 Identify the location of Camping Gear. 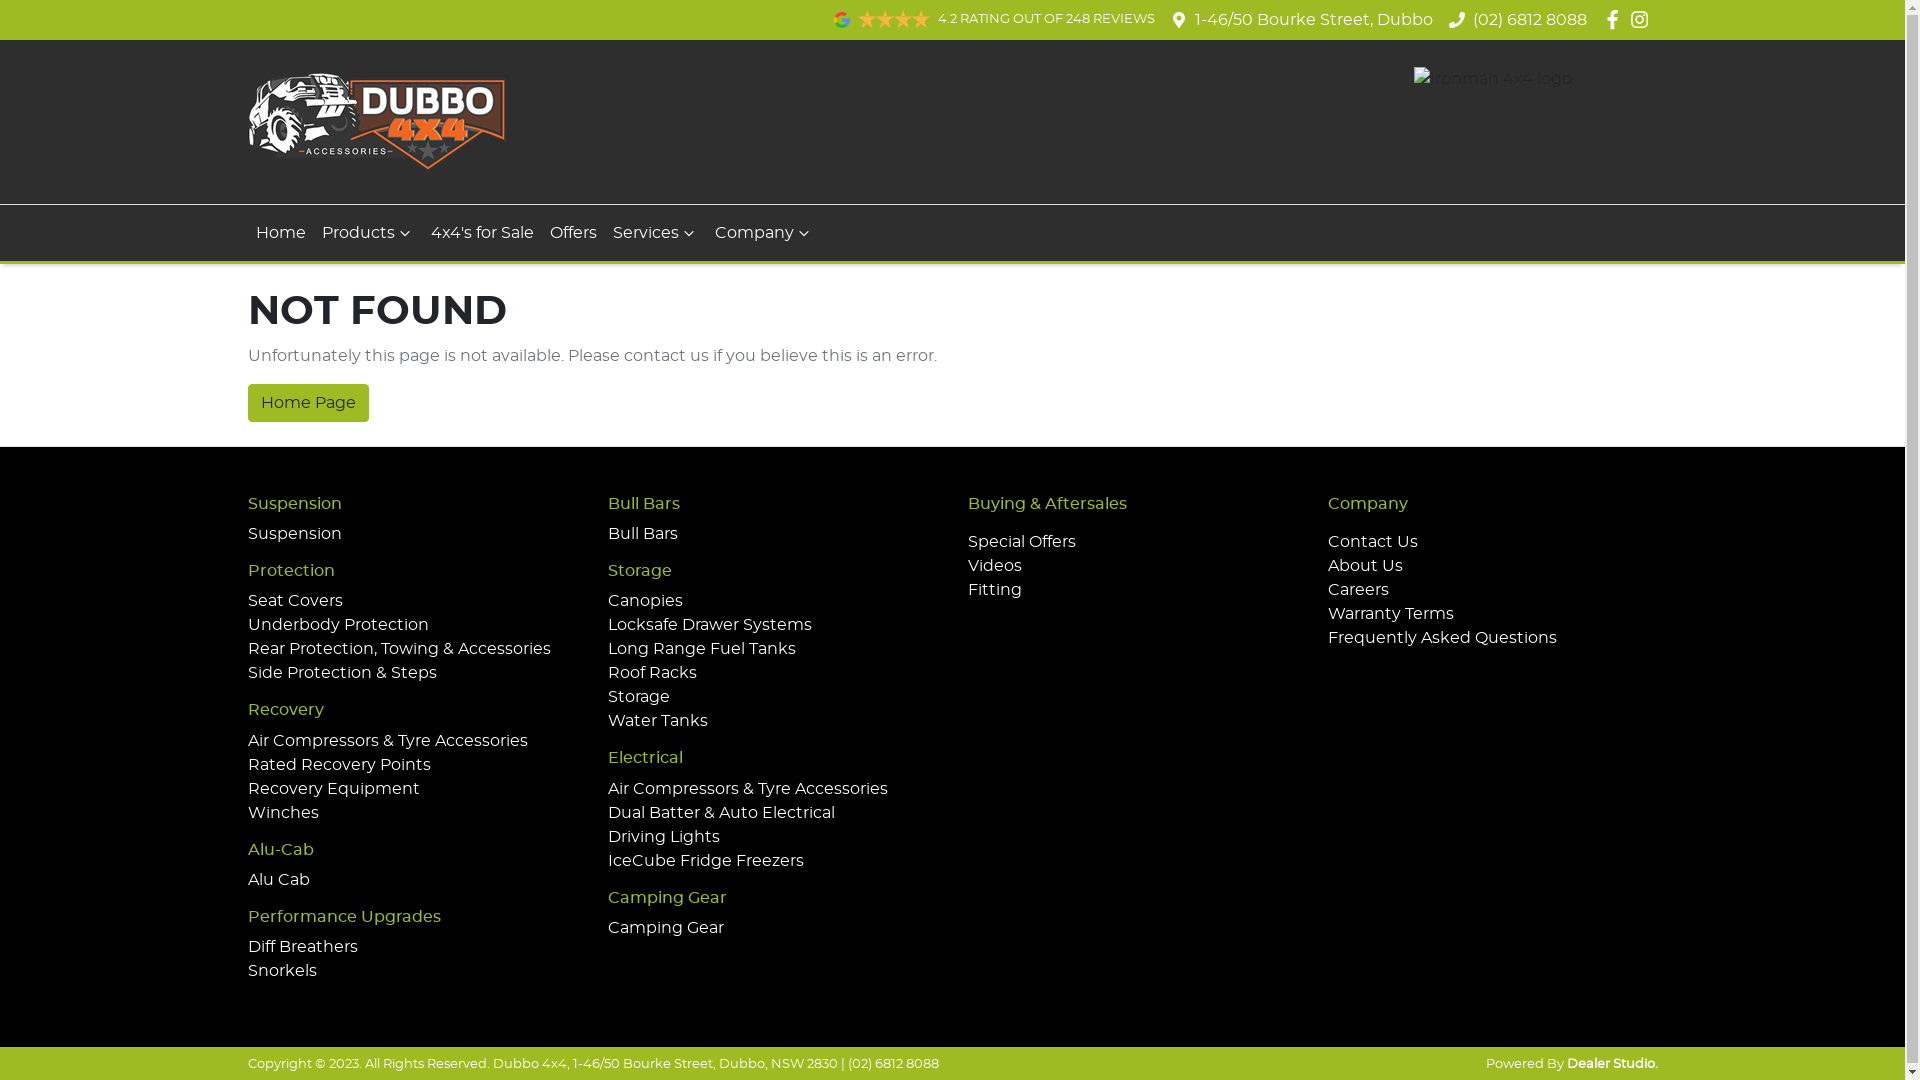
(666, 928).